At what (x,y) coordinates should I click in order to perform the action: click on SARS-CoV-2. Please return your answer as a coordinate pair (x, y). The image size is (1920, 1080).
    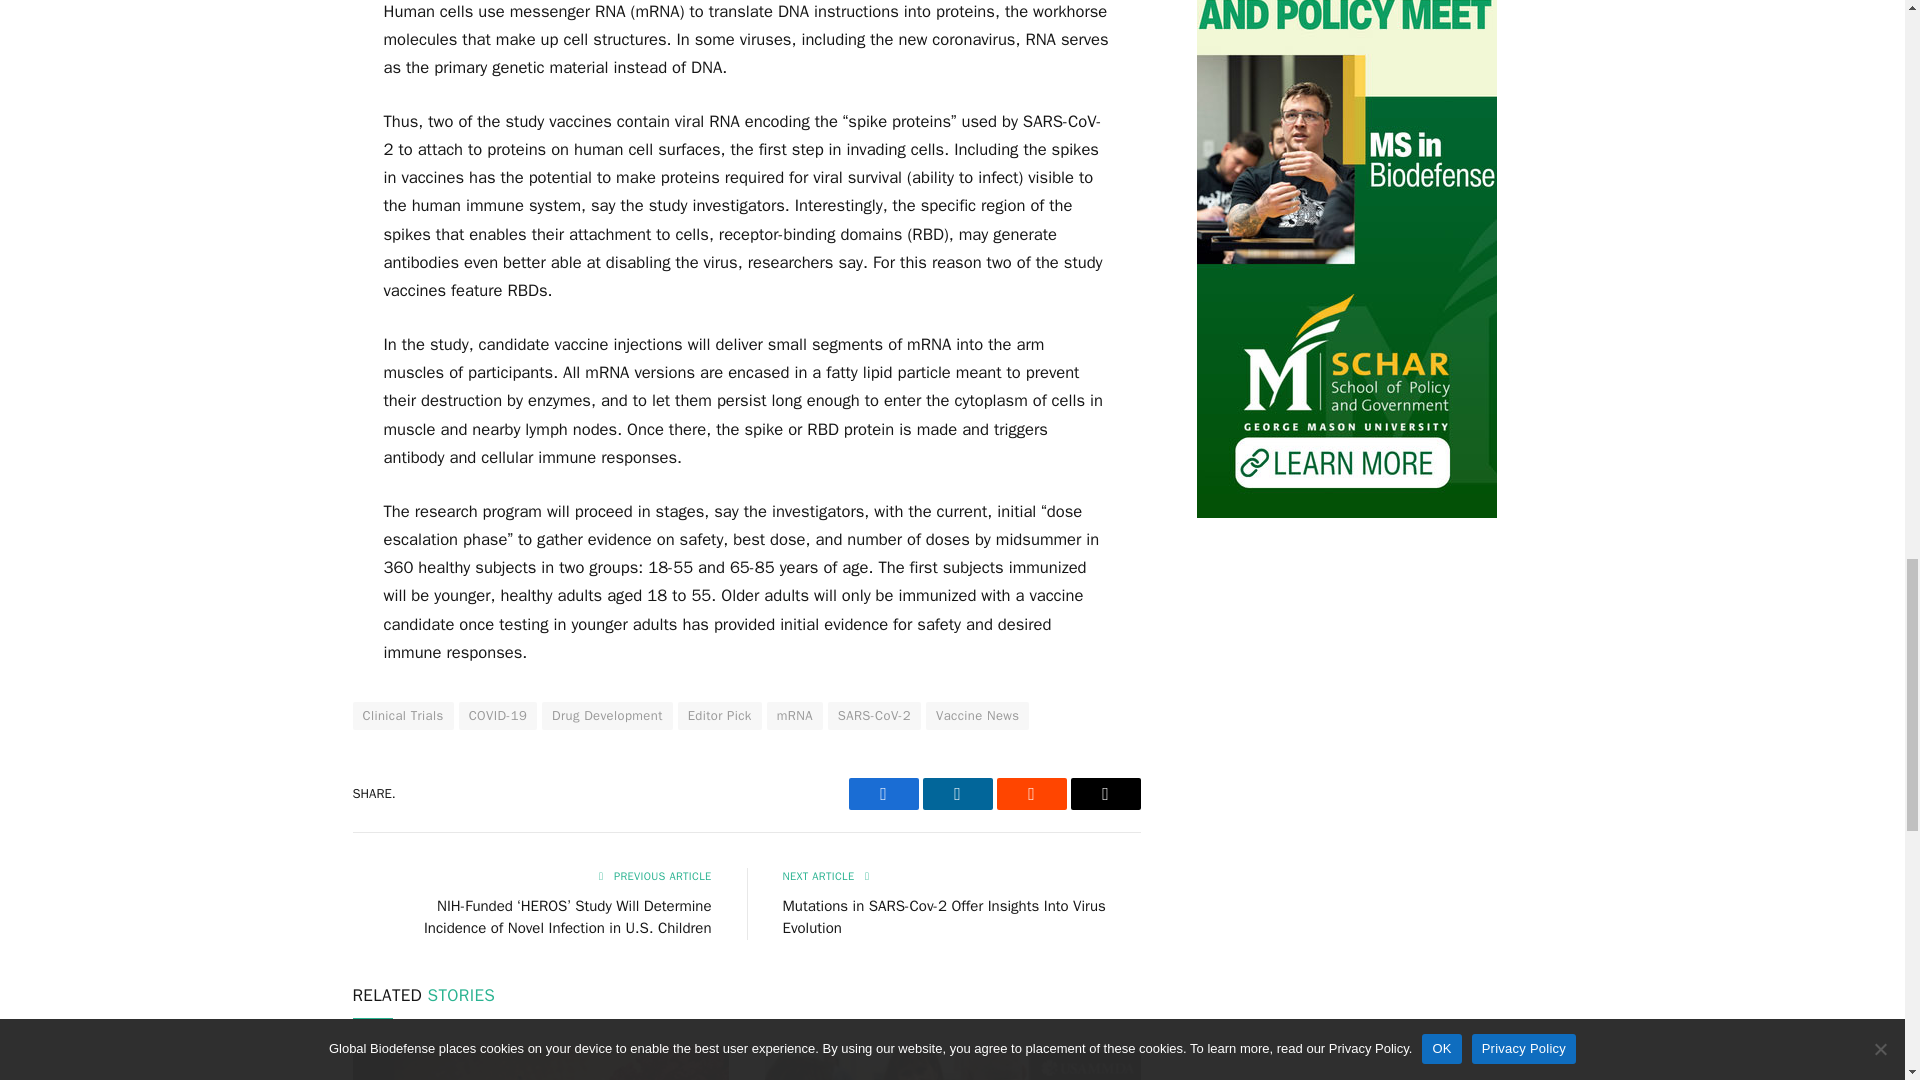
    Looking at the image, I should click on (874, 716).